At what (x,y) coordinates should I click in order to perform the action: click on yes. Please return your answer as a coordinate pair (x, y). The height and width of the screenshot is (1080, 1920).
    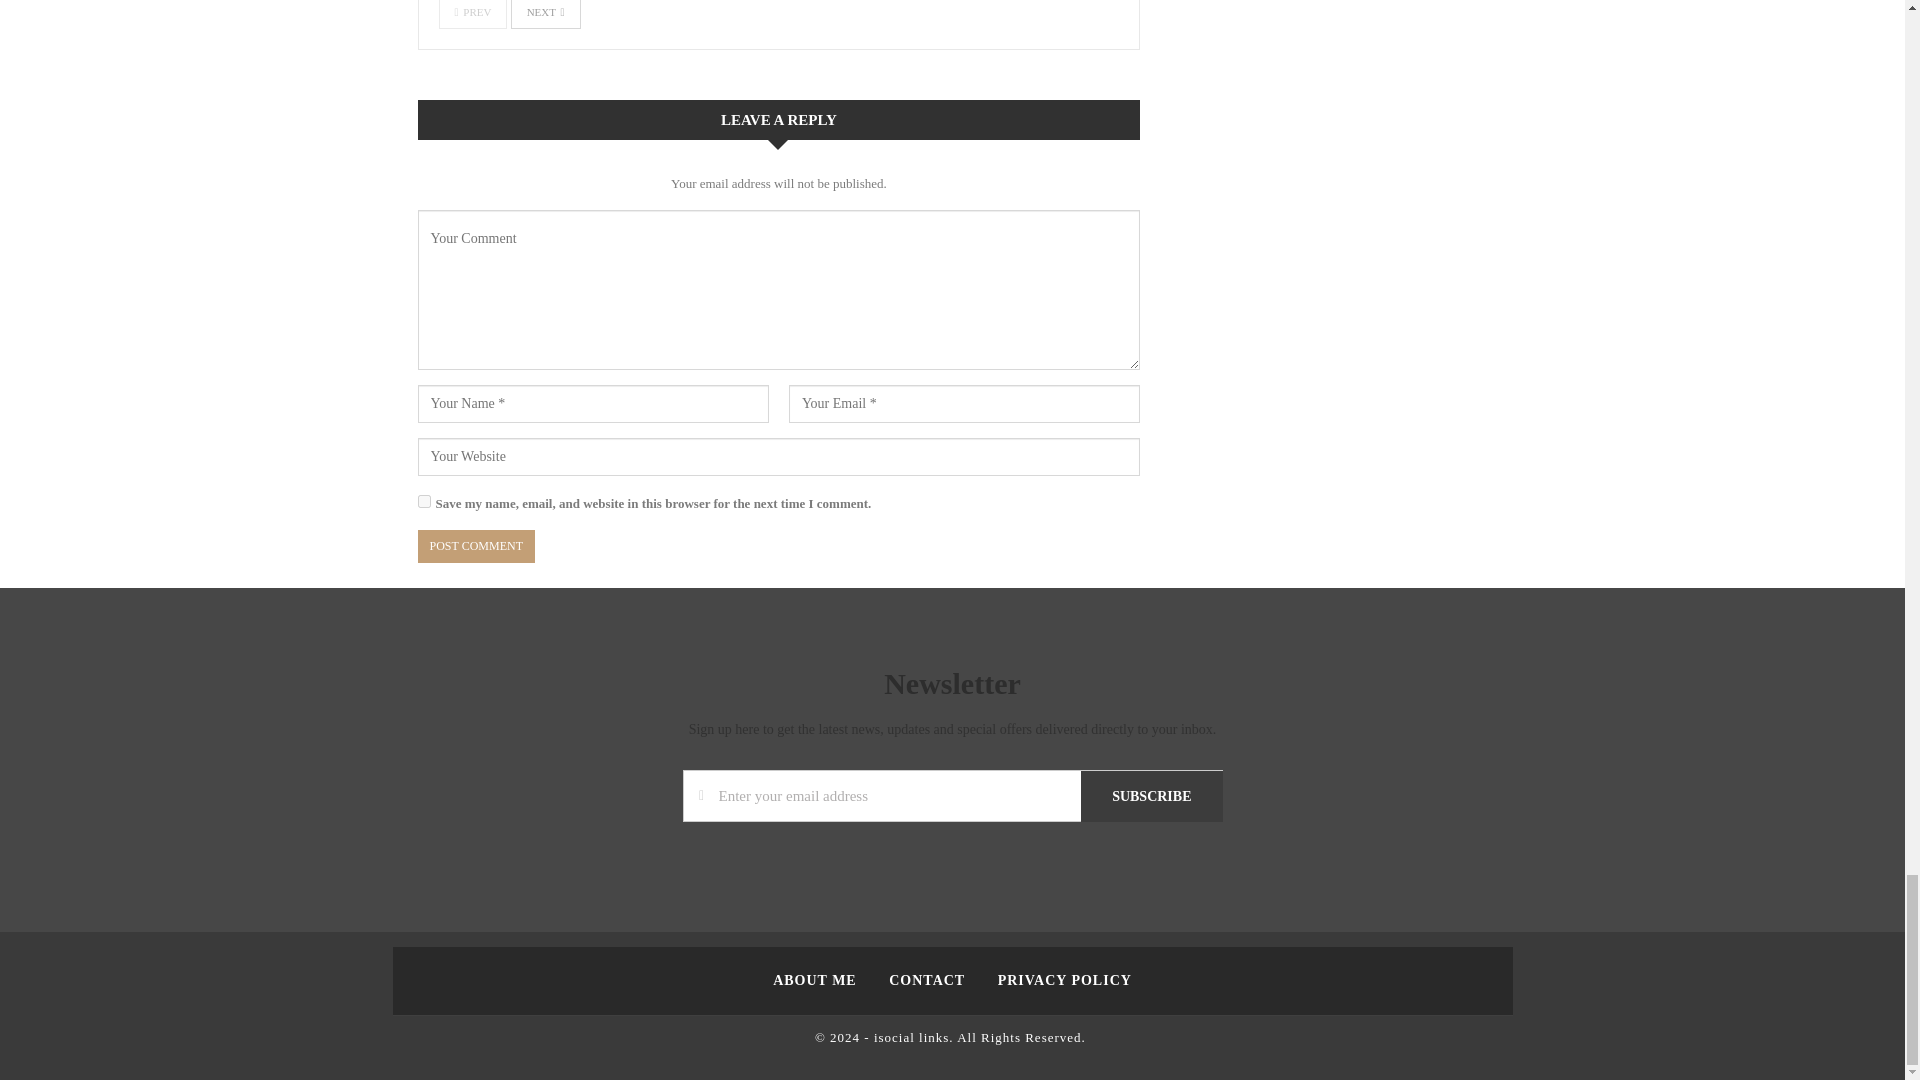
    Looking at the image, I should click on (424, 500).